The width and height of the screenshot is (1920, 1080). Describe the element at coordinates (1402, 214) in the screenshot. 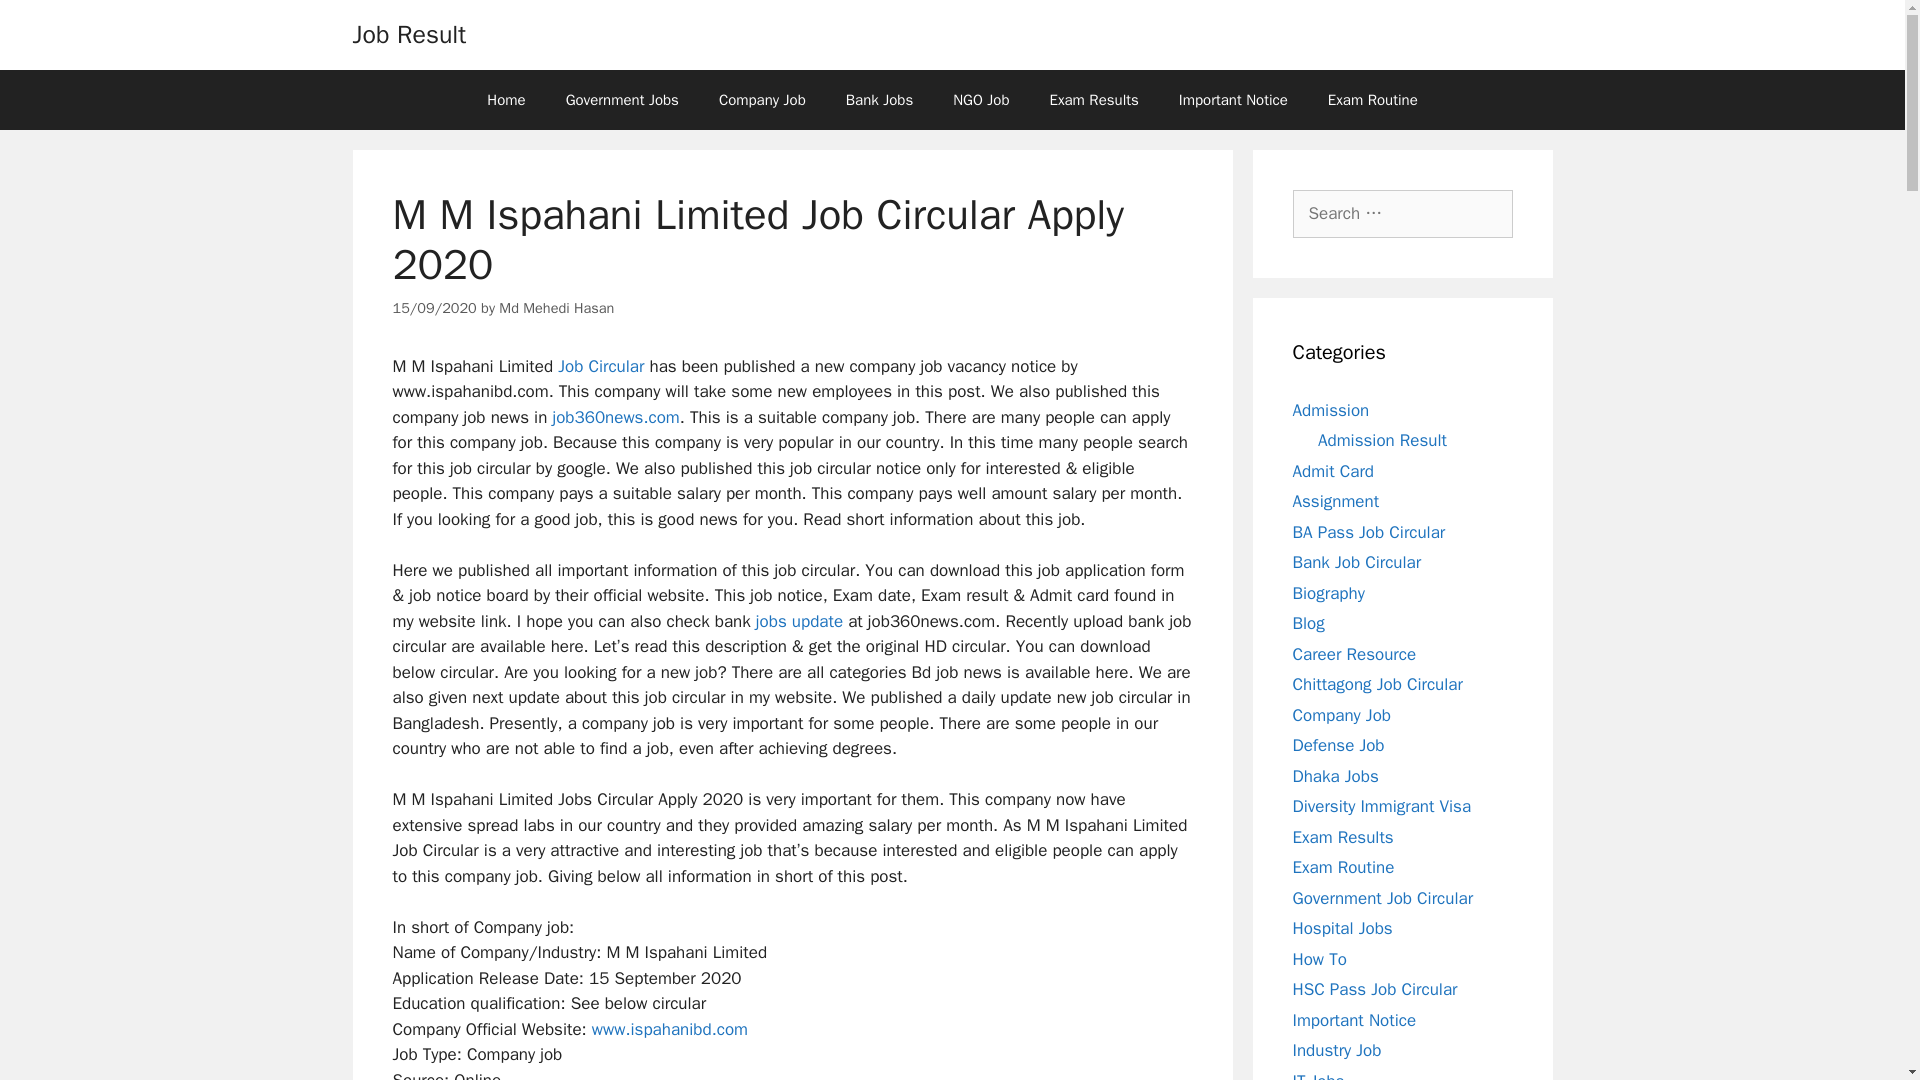

I see `Search for:` at that location.